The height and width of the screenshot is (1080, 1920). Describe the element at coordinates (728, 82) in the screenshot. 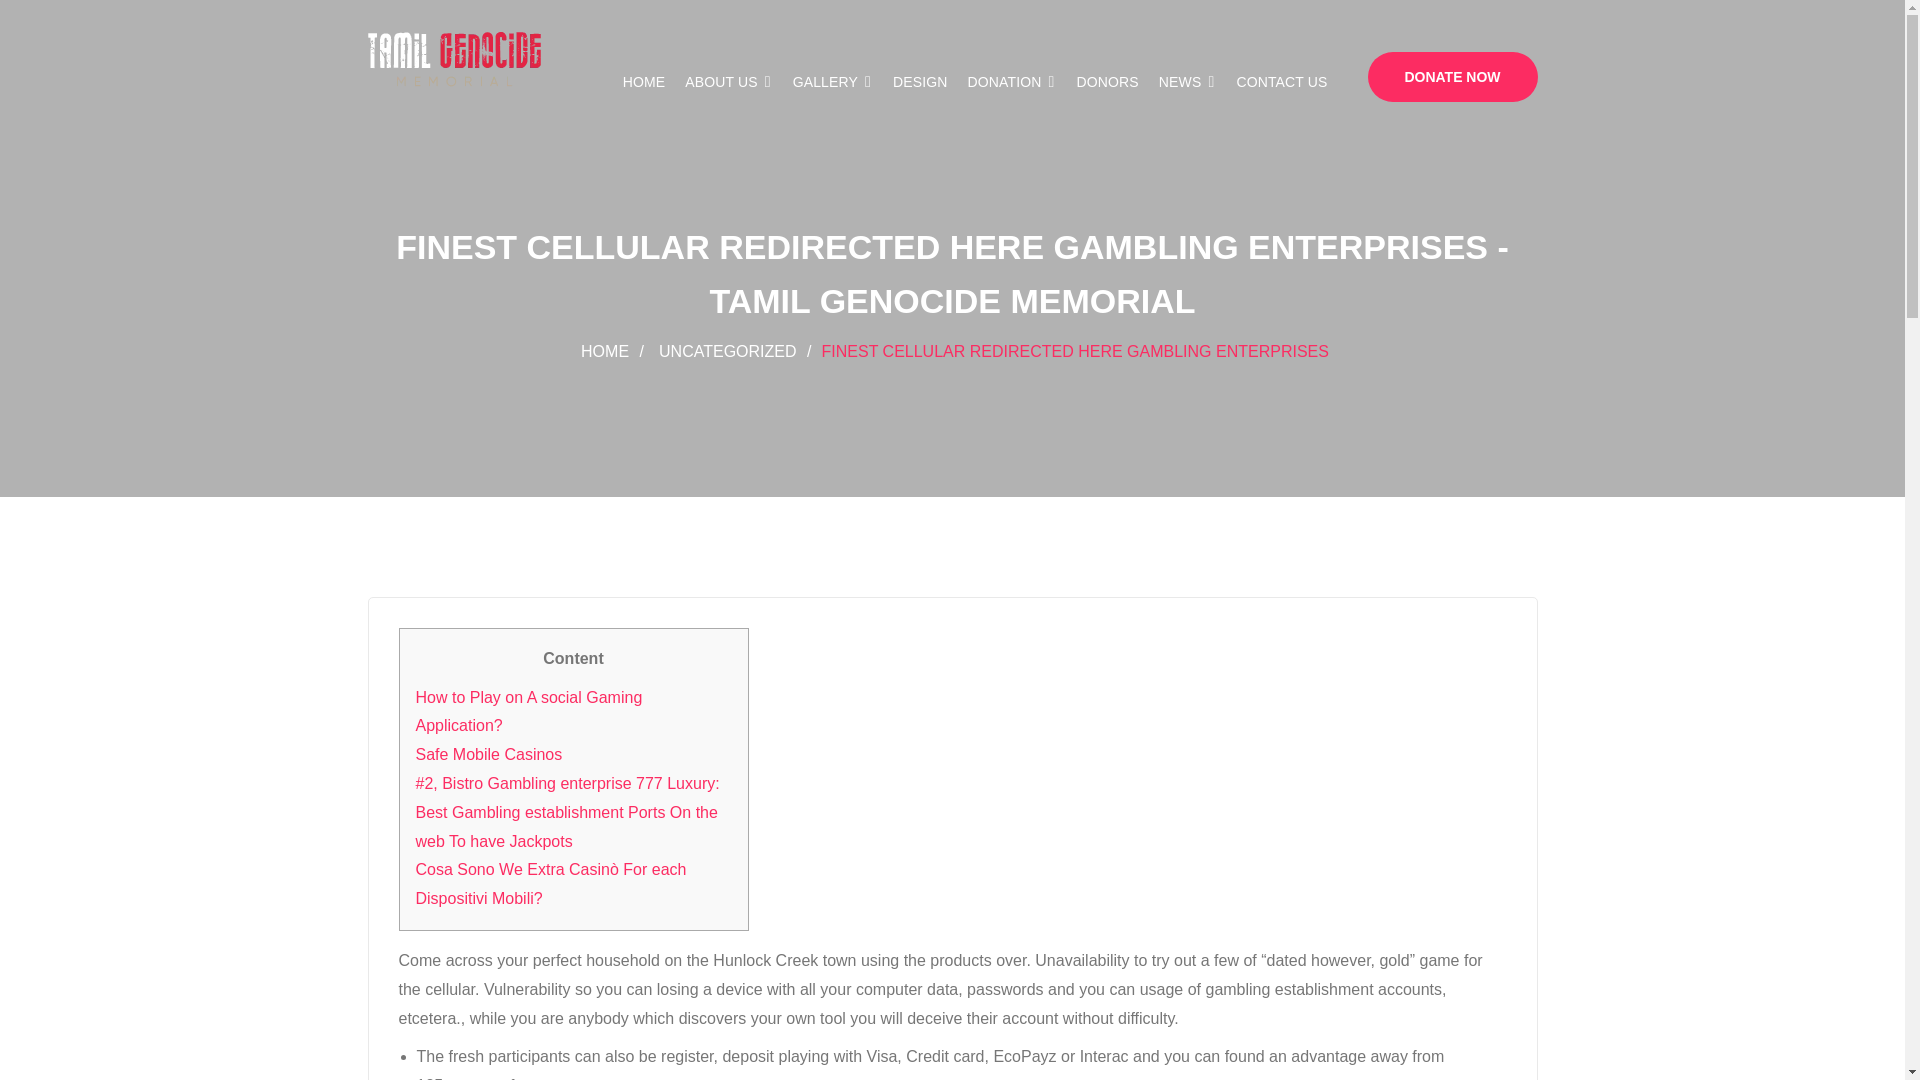

I see `ABOUT US` at that location.